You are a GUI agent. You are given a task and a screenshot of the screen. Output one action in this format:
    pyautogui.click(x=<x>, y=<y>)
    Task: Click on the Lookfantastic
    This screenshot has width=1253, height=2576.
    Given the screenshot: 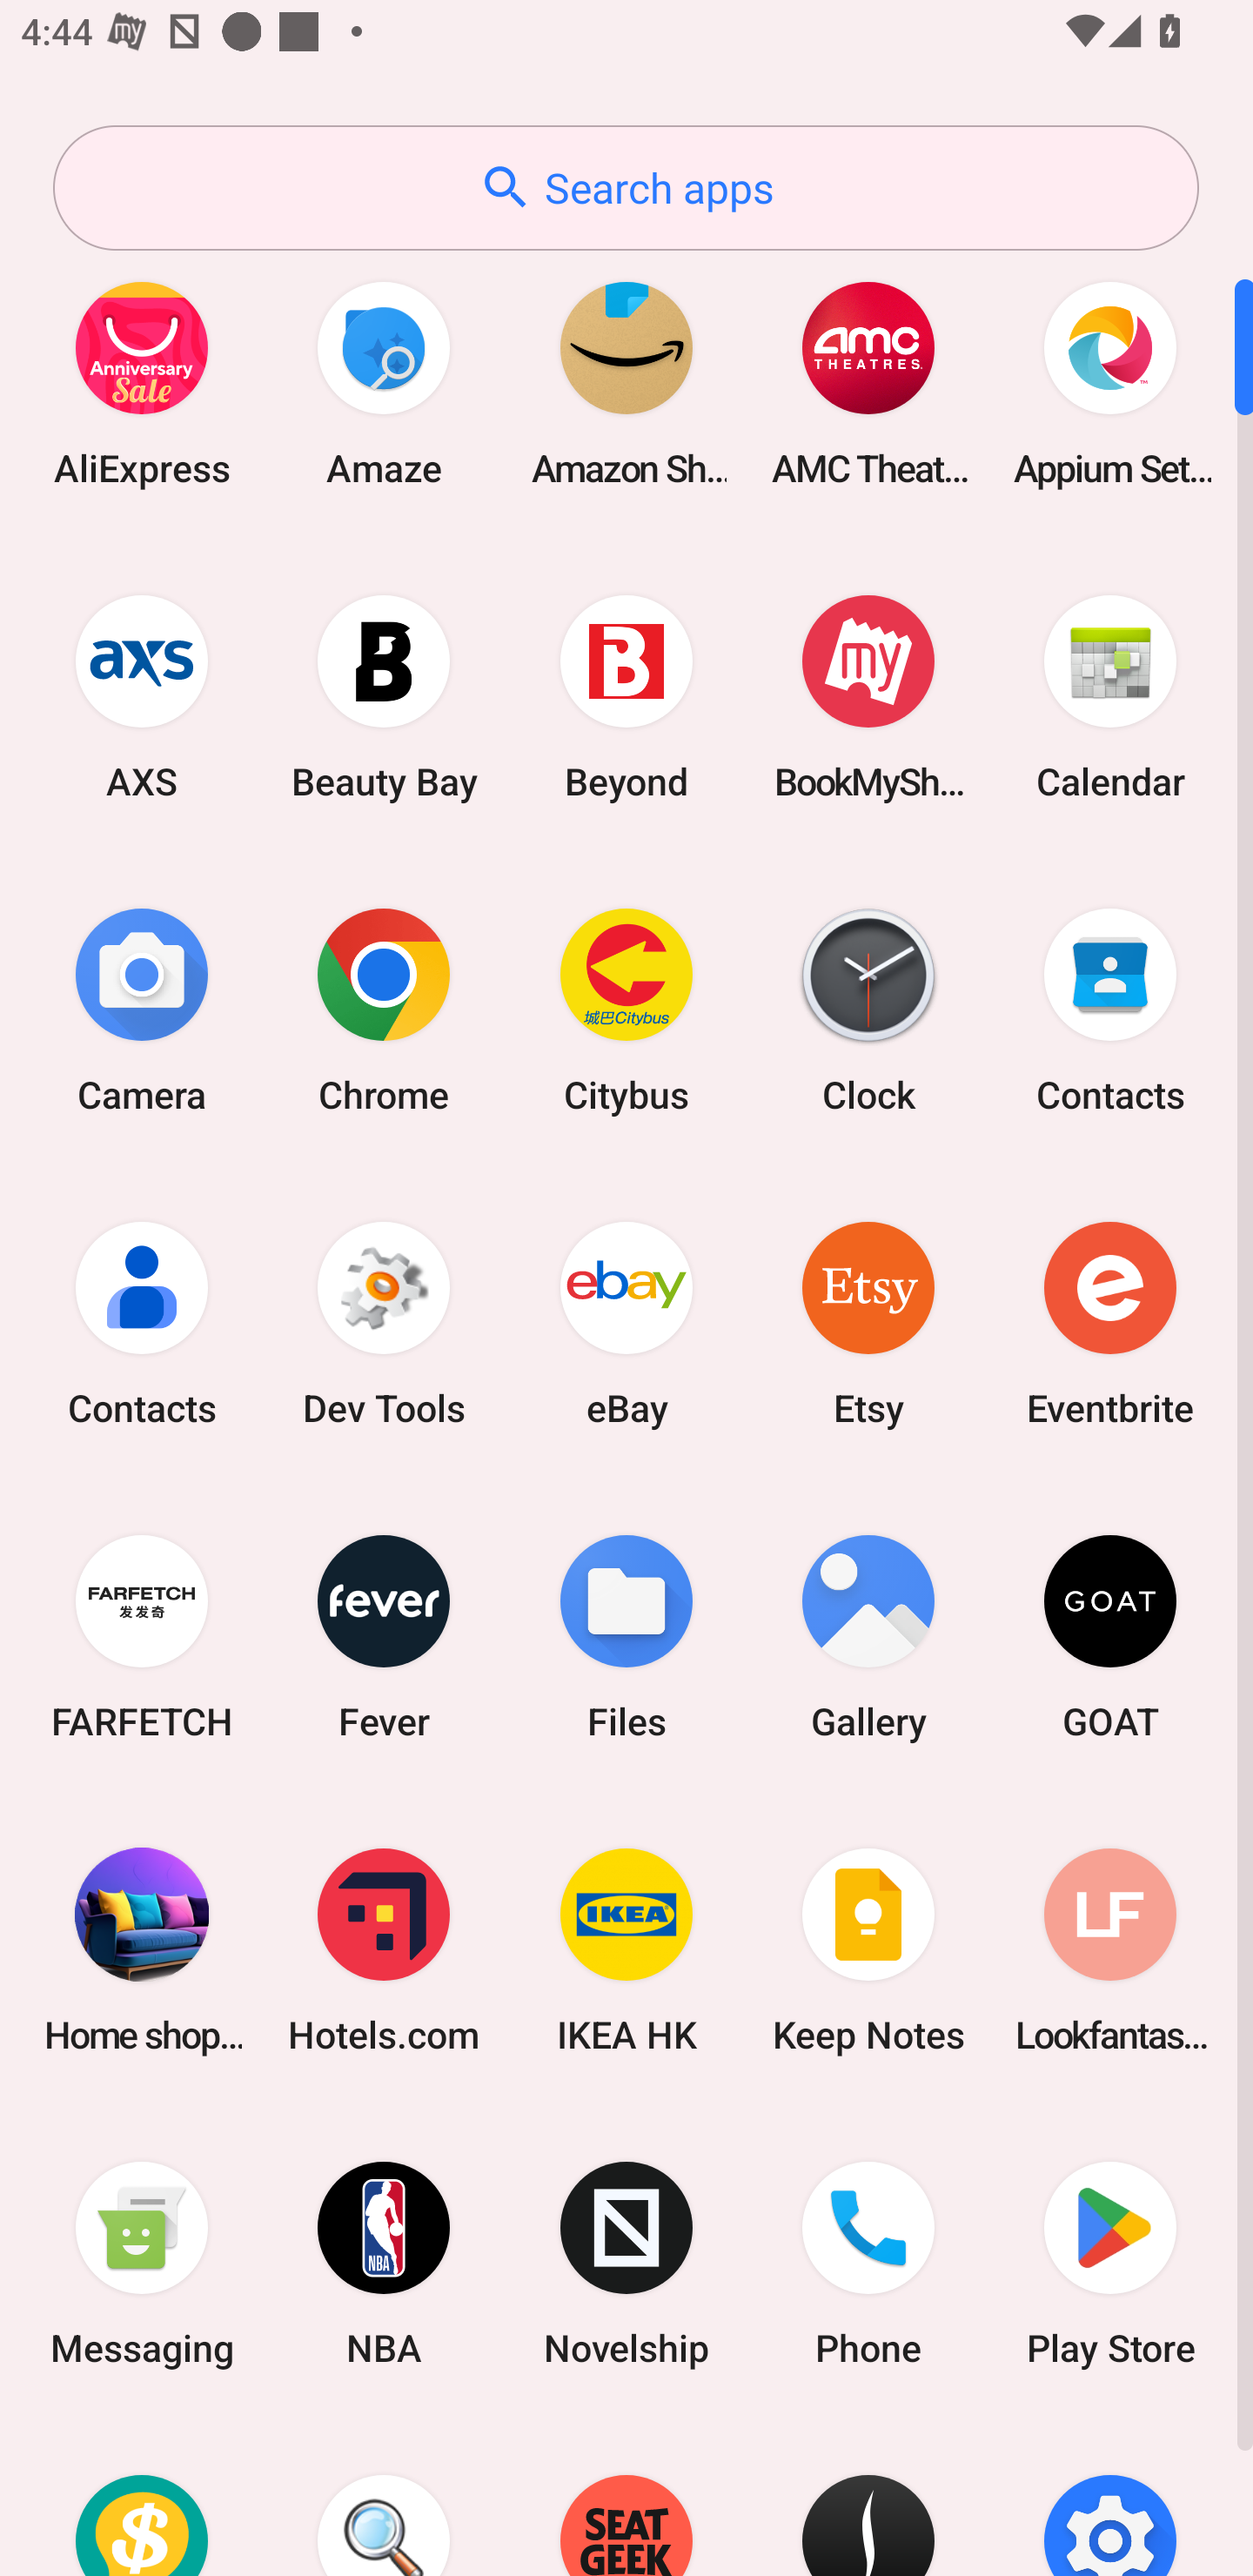 What is the action you would take?
    pyautogui.click(x=1110, y=1949)
    